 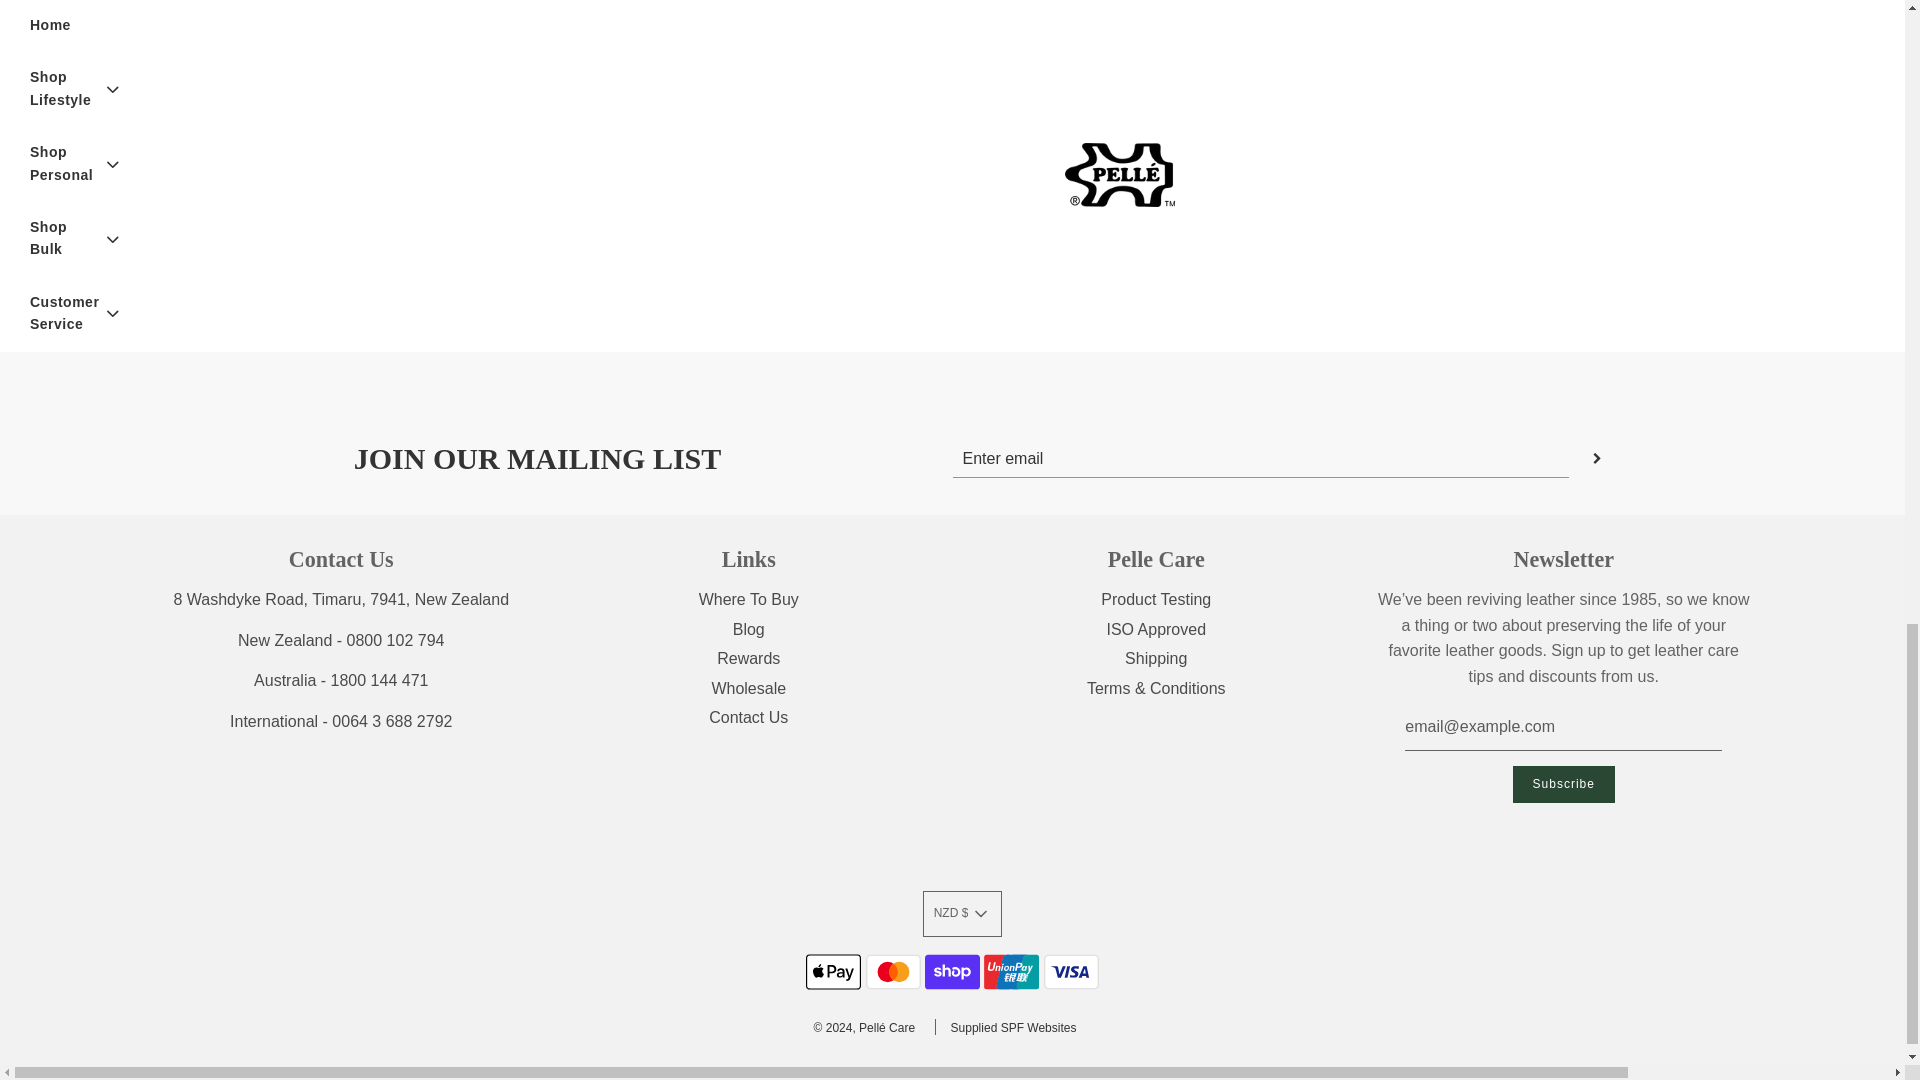 What do you see at coordinates (1071, 972) in the screenshot?
I see `Visa` at bounding box center [1071, 972].